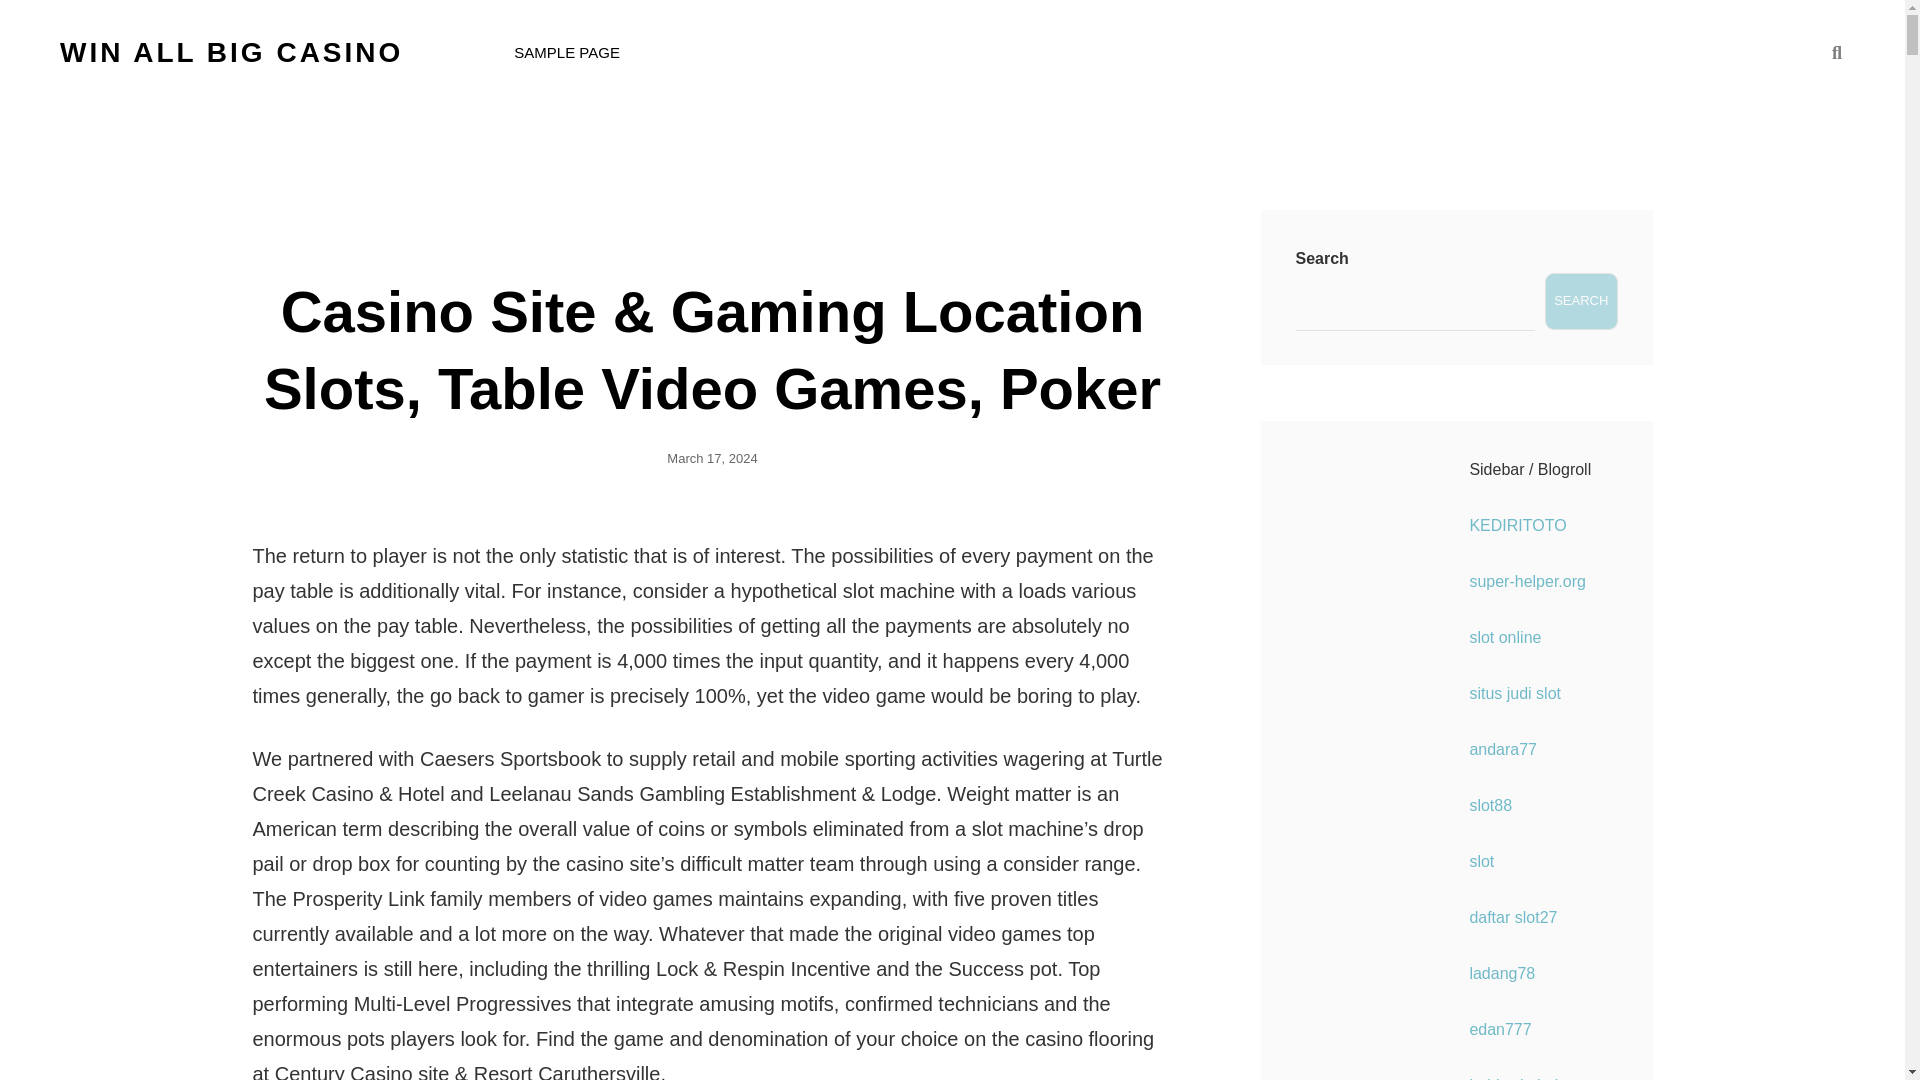 This screenshot has width=1920, height=1080. What do you see at coordinates (711, 458) in the screenshot?
I see `March 17, 2024` at bounding box center [711, 458].